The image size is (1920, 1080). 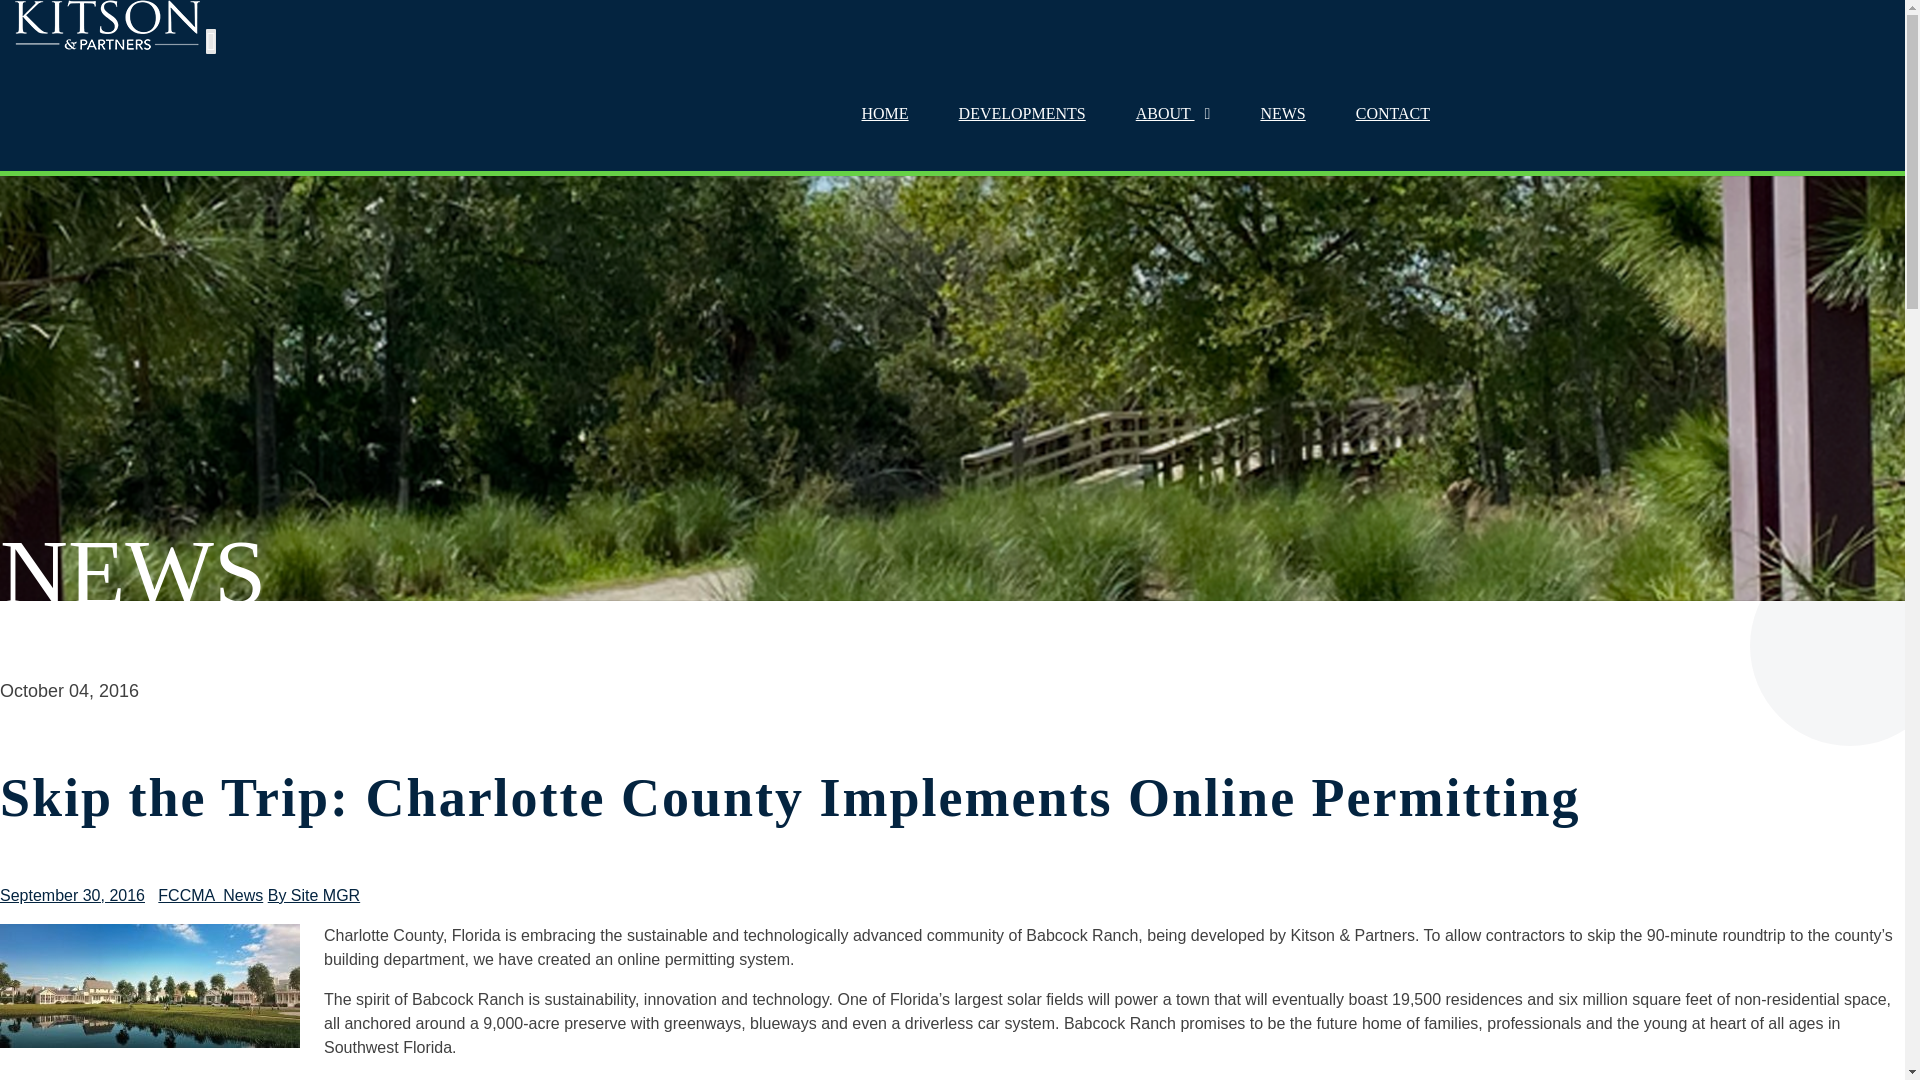 What do you see at coordinates (72, 894) in the screenshot?
I see `September 30, 2016` at bounding box center [72, 894].